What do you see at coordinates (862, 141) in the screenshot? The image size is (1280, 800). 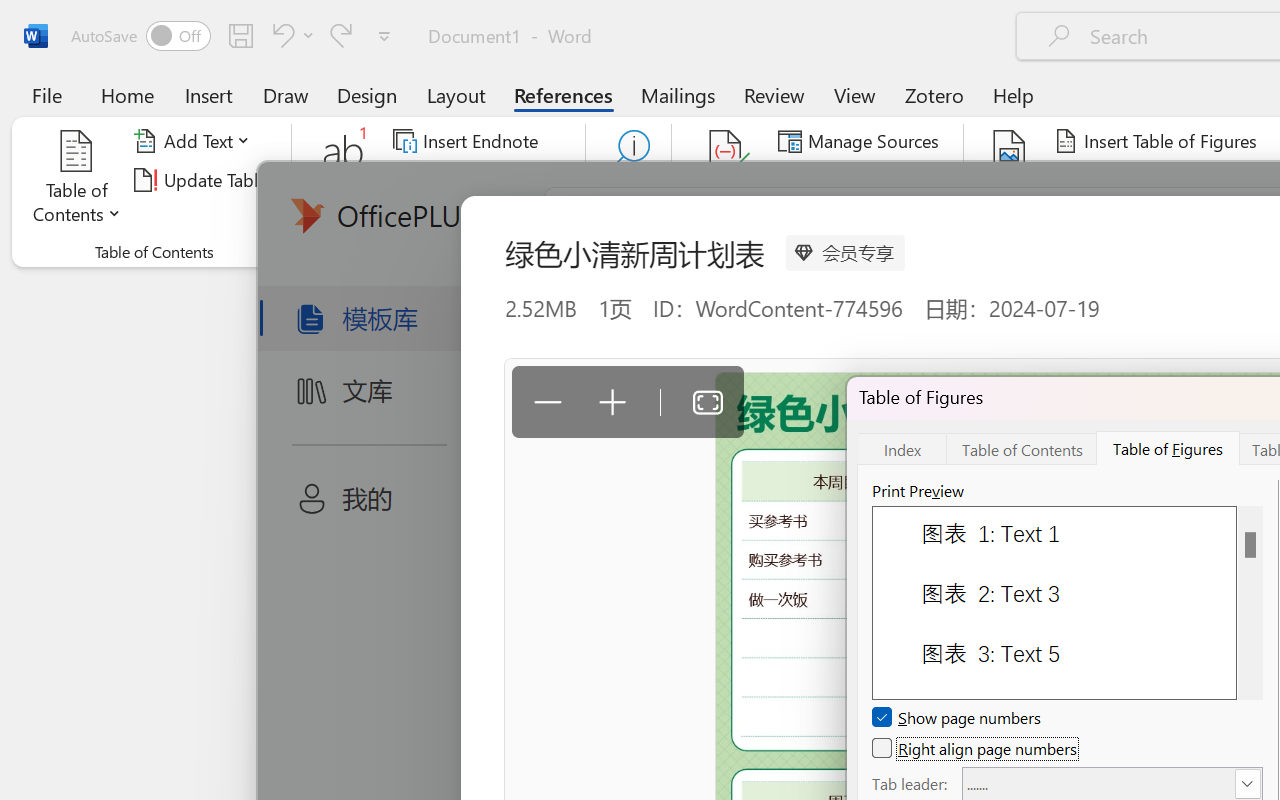 I see `Manage Sources...` at bounding box center [862, 141].